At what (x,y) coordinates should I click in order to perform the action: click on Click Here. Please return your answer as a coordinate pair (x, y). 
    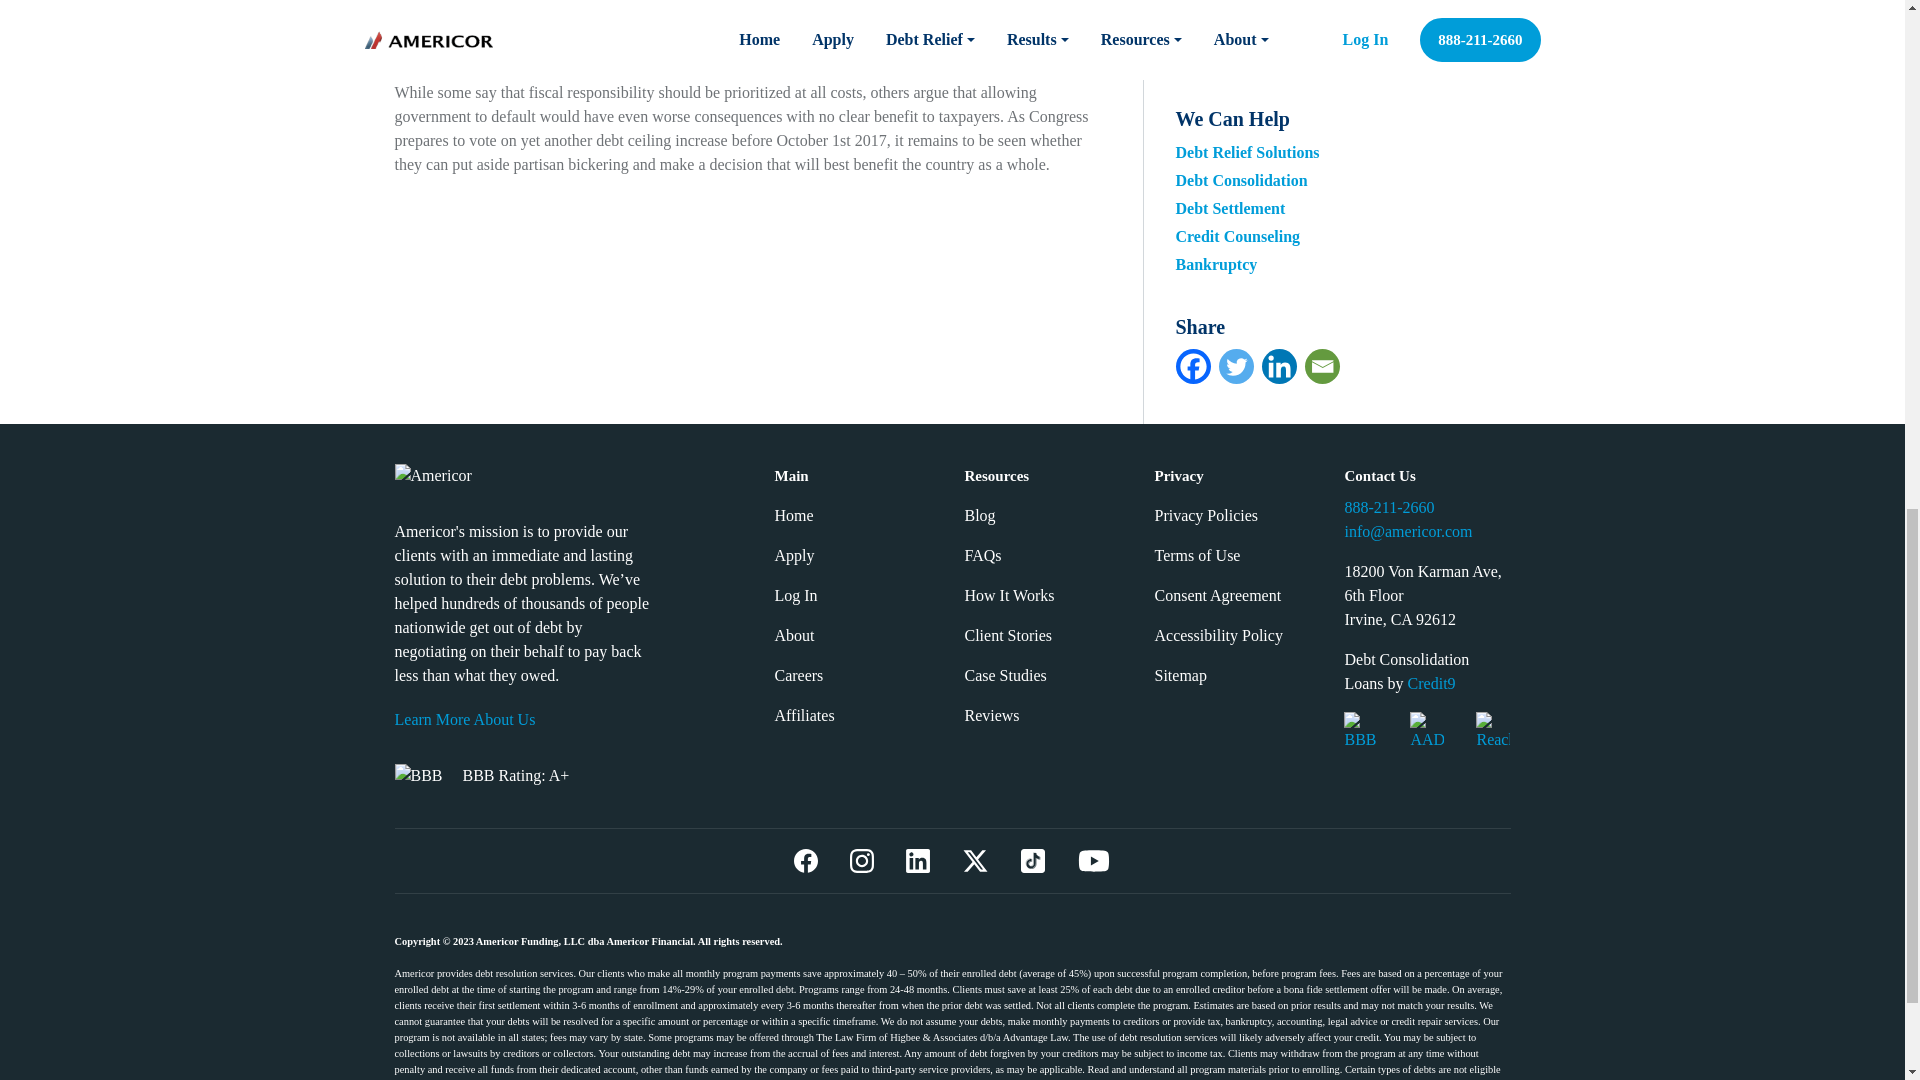
    Looking at the image, I should click on (1420, 44).